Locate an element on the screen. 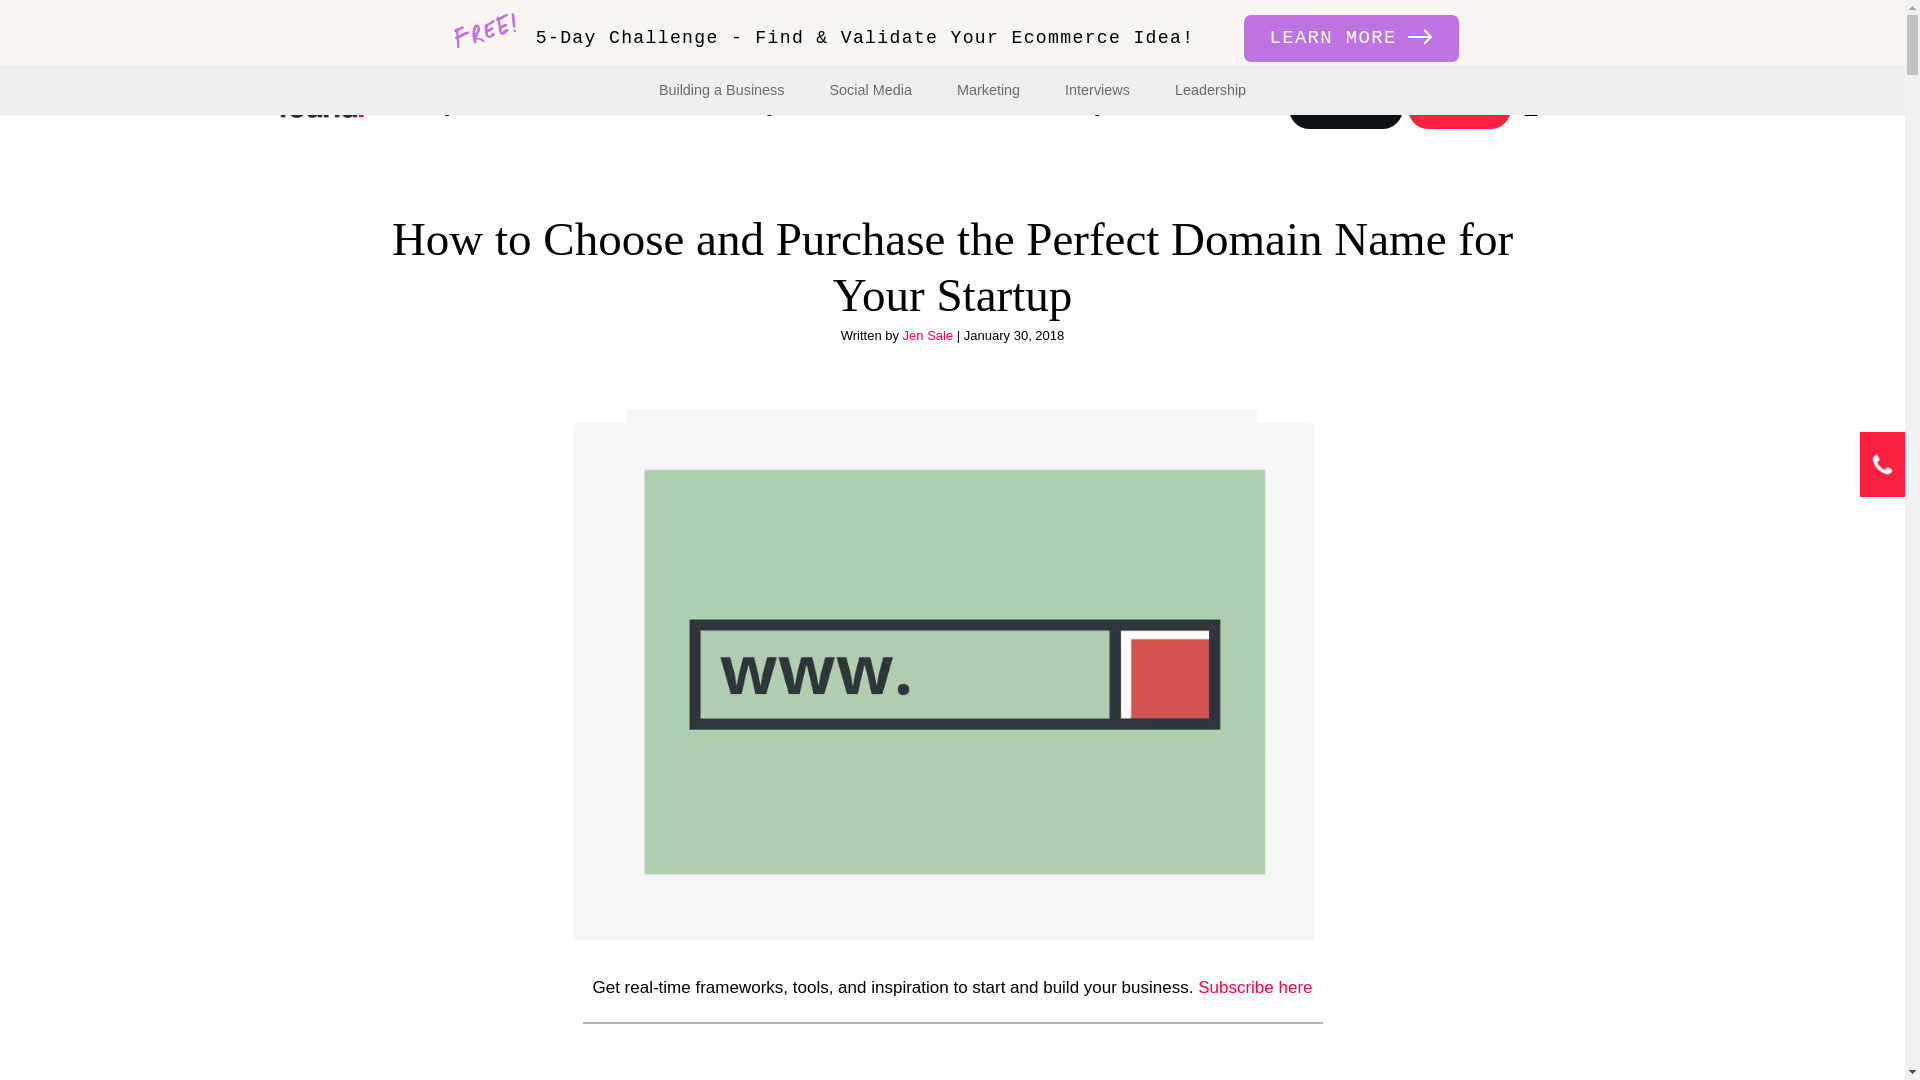 The height and width of the screenshot is (1080, 1920). Podcasts is located at coordinates (539, 107).